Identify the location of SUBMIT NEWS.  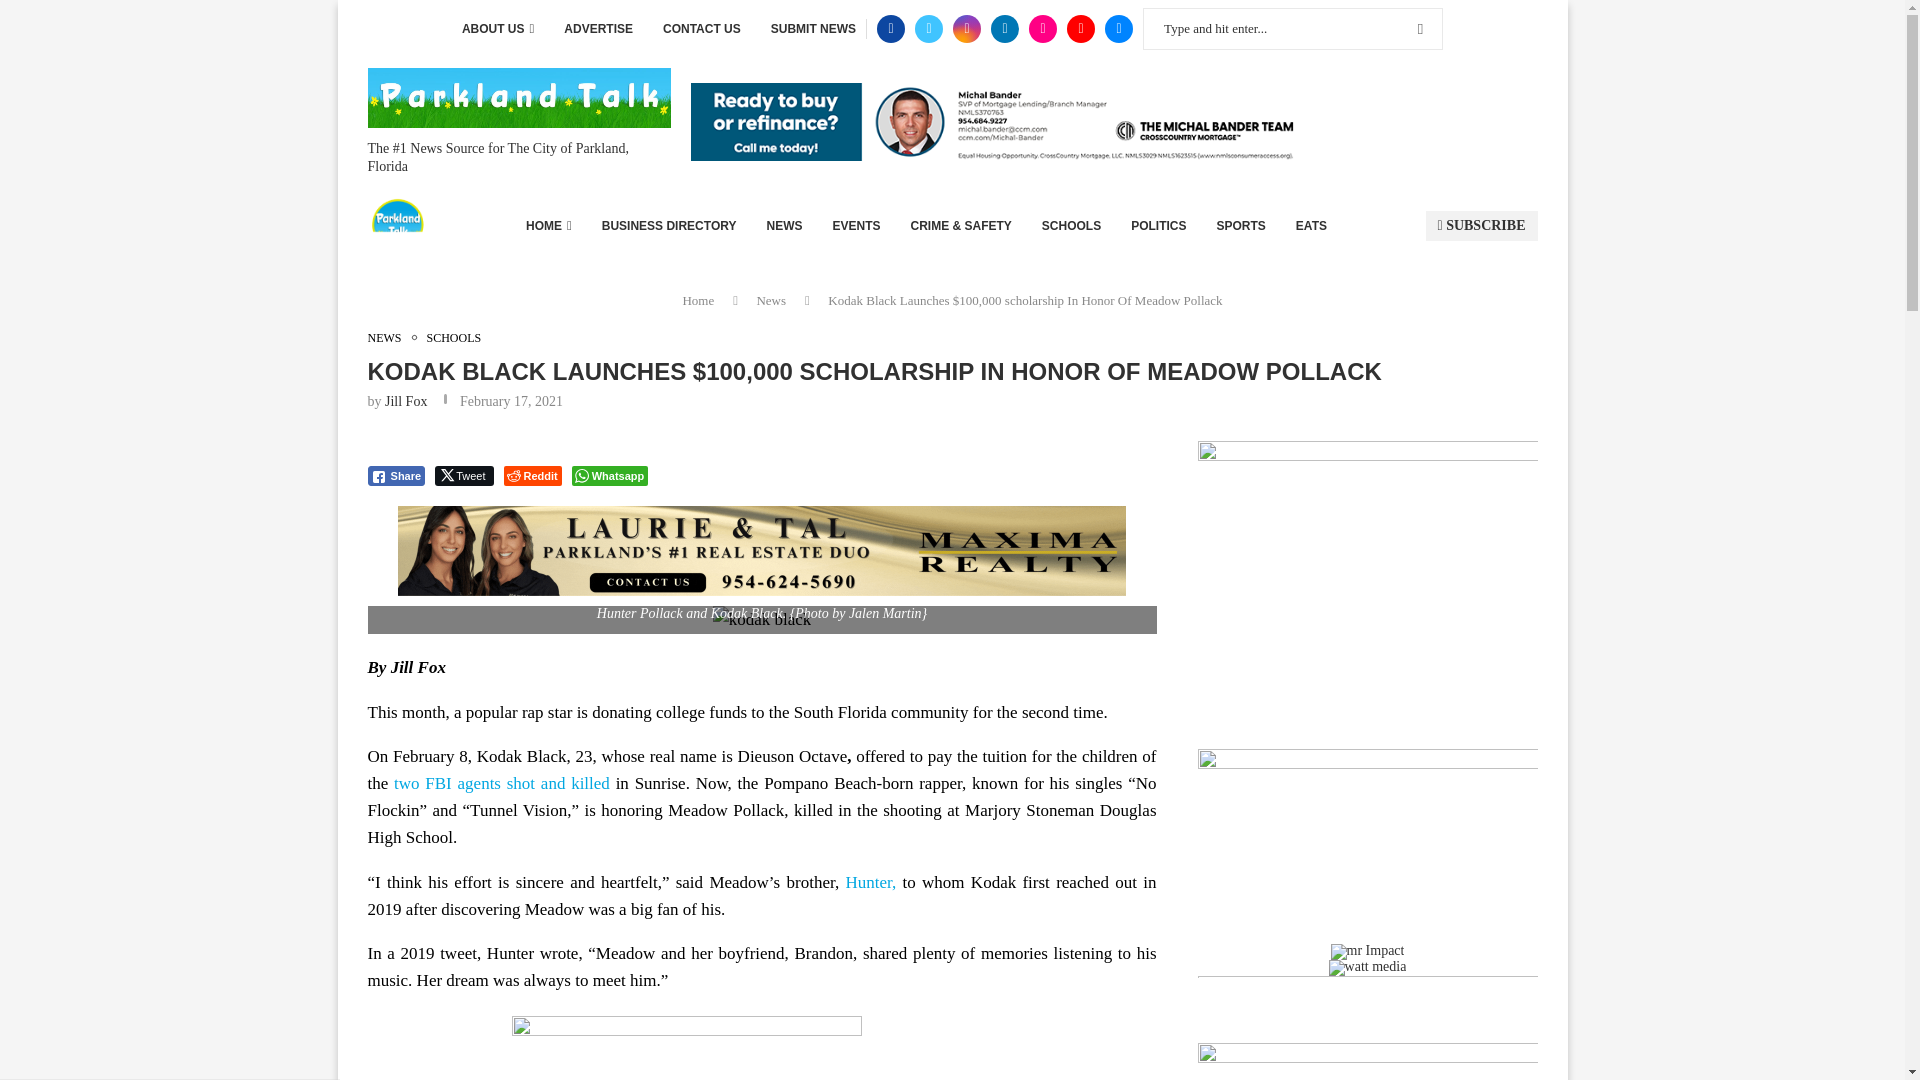
(814, 29).